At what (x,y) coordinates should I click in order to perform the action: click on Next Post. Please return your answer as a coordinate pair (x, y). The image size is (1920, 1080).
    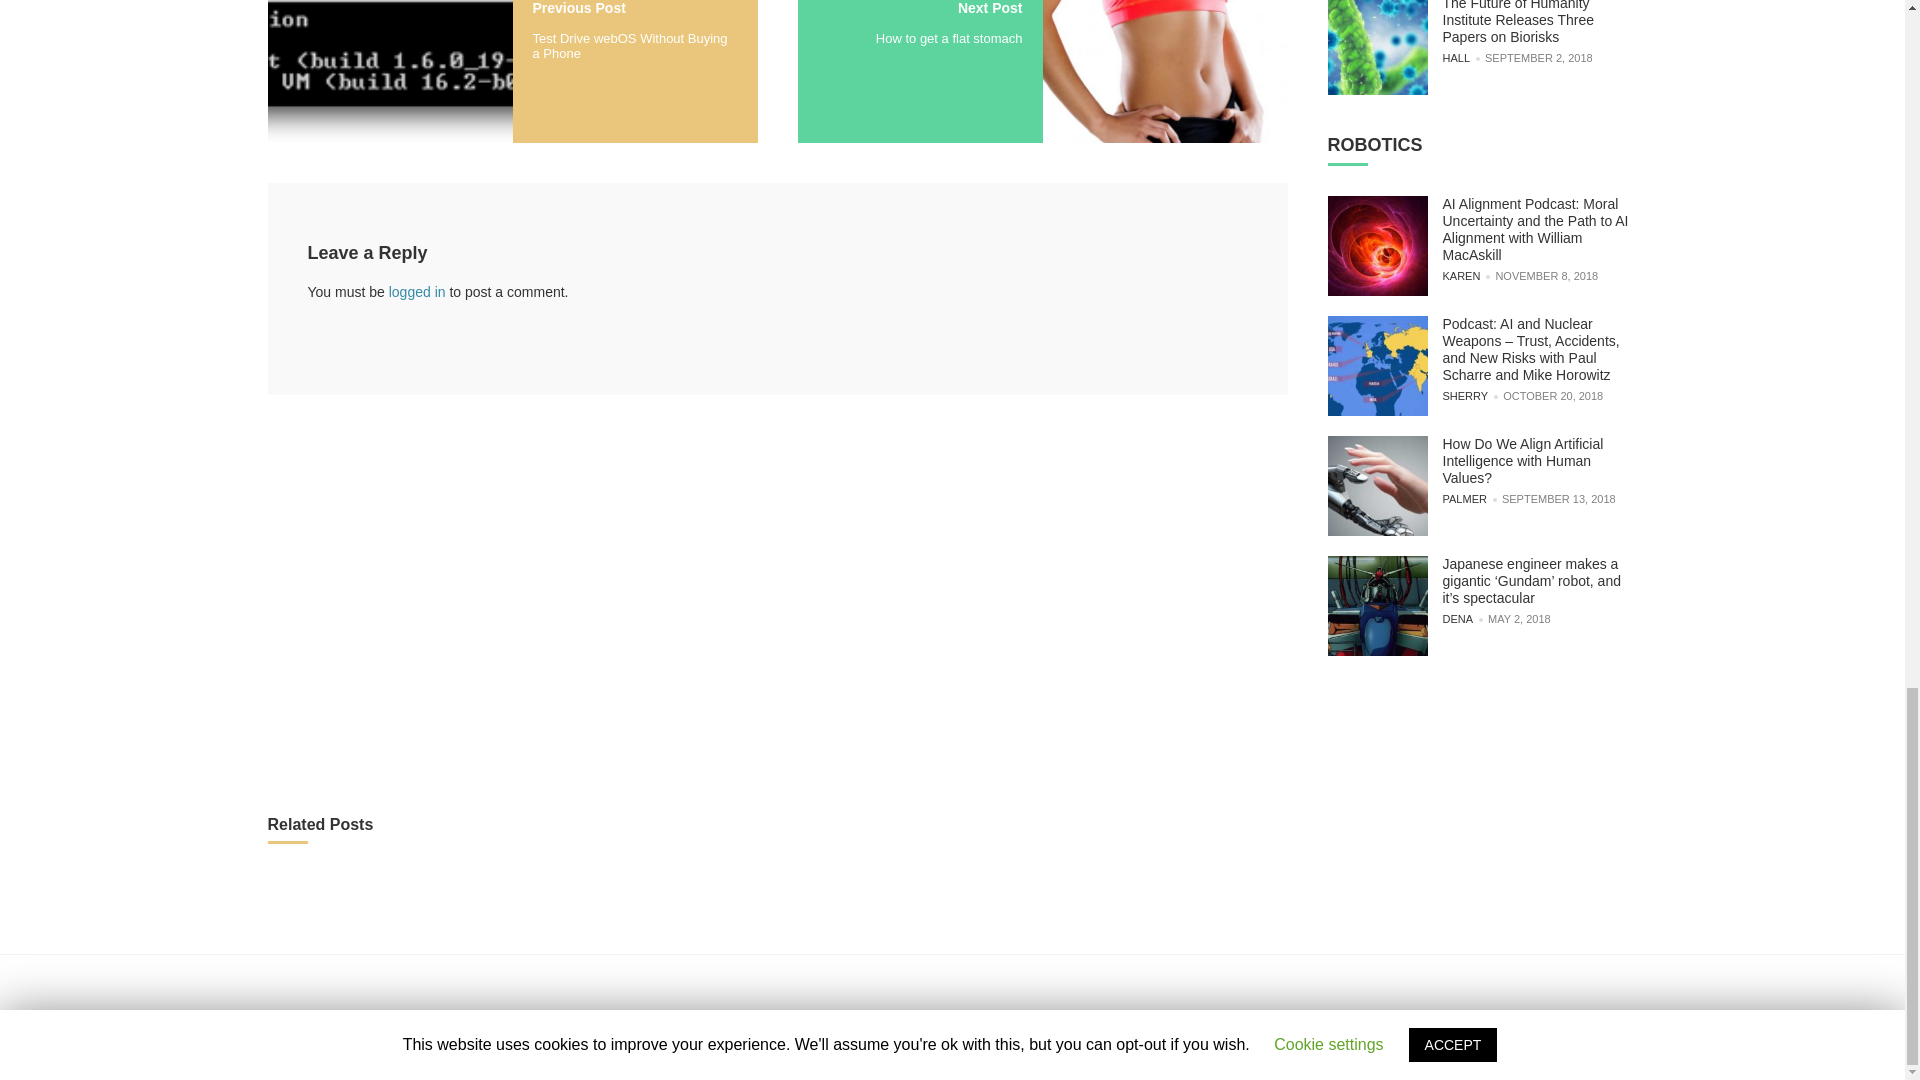
    Looking at the image, I should click on (990, 8).